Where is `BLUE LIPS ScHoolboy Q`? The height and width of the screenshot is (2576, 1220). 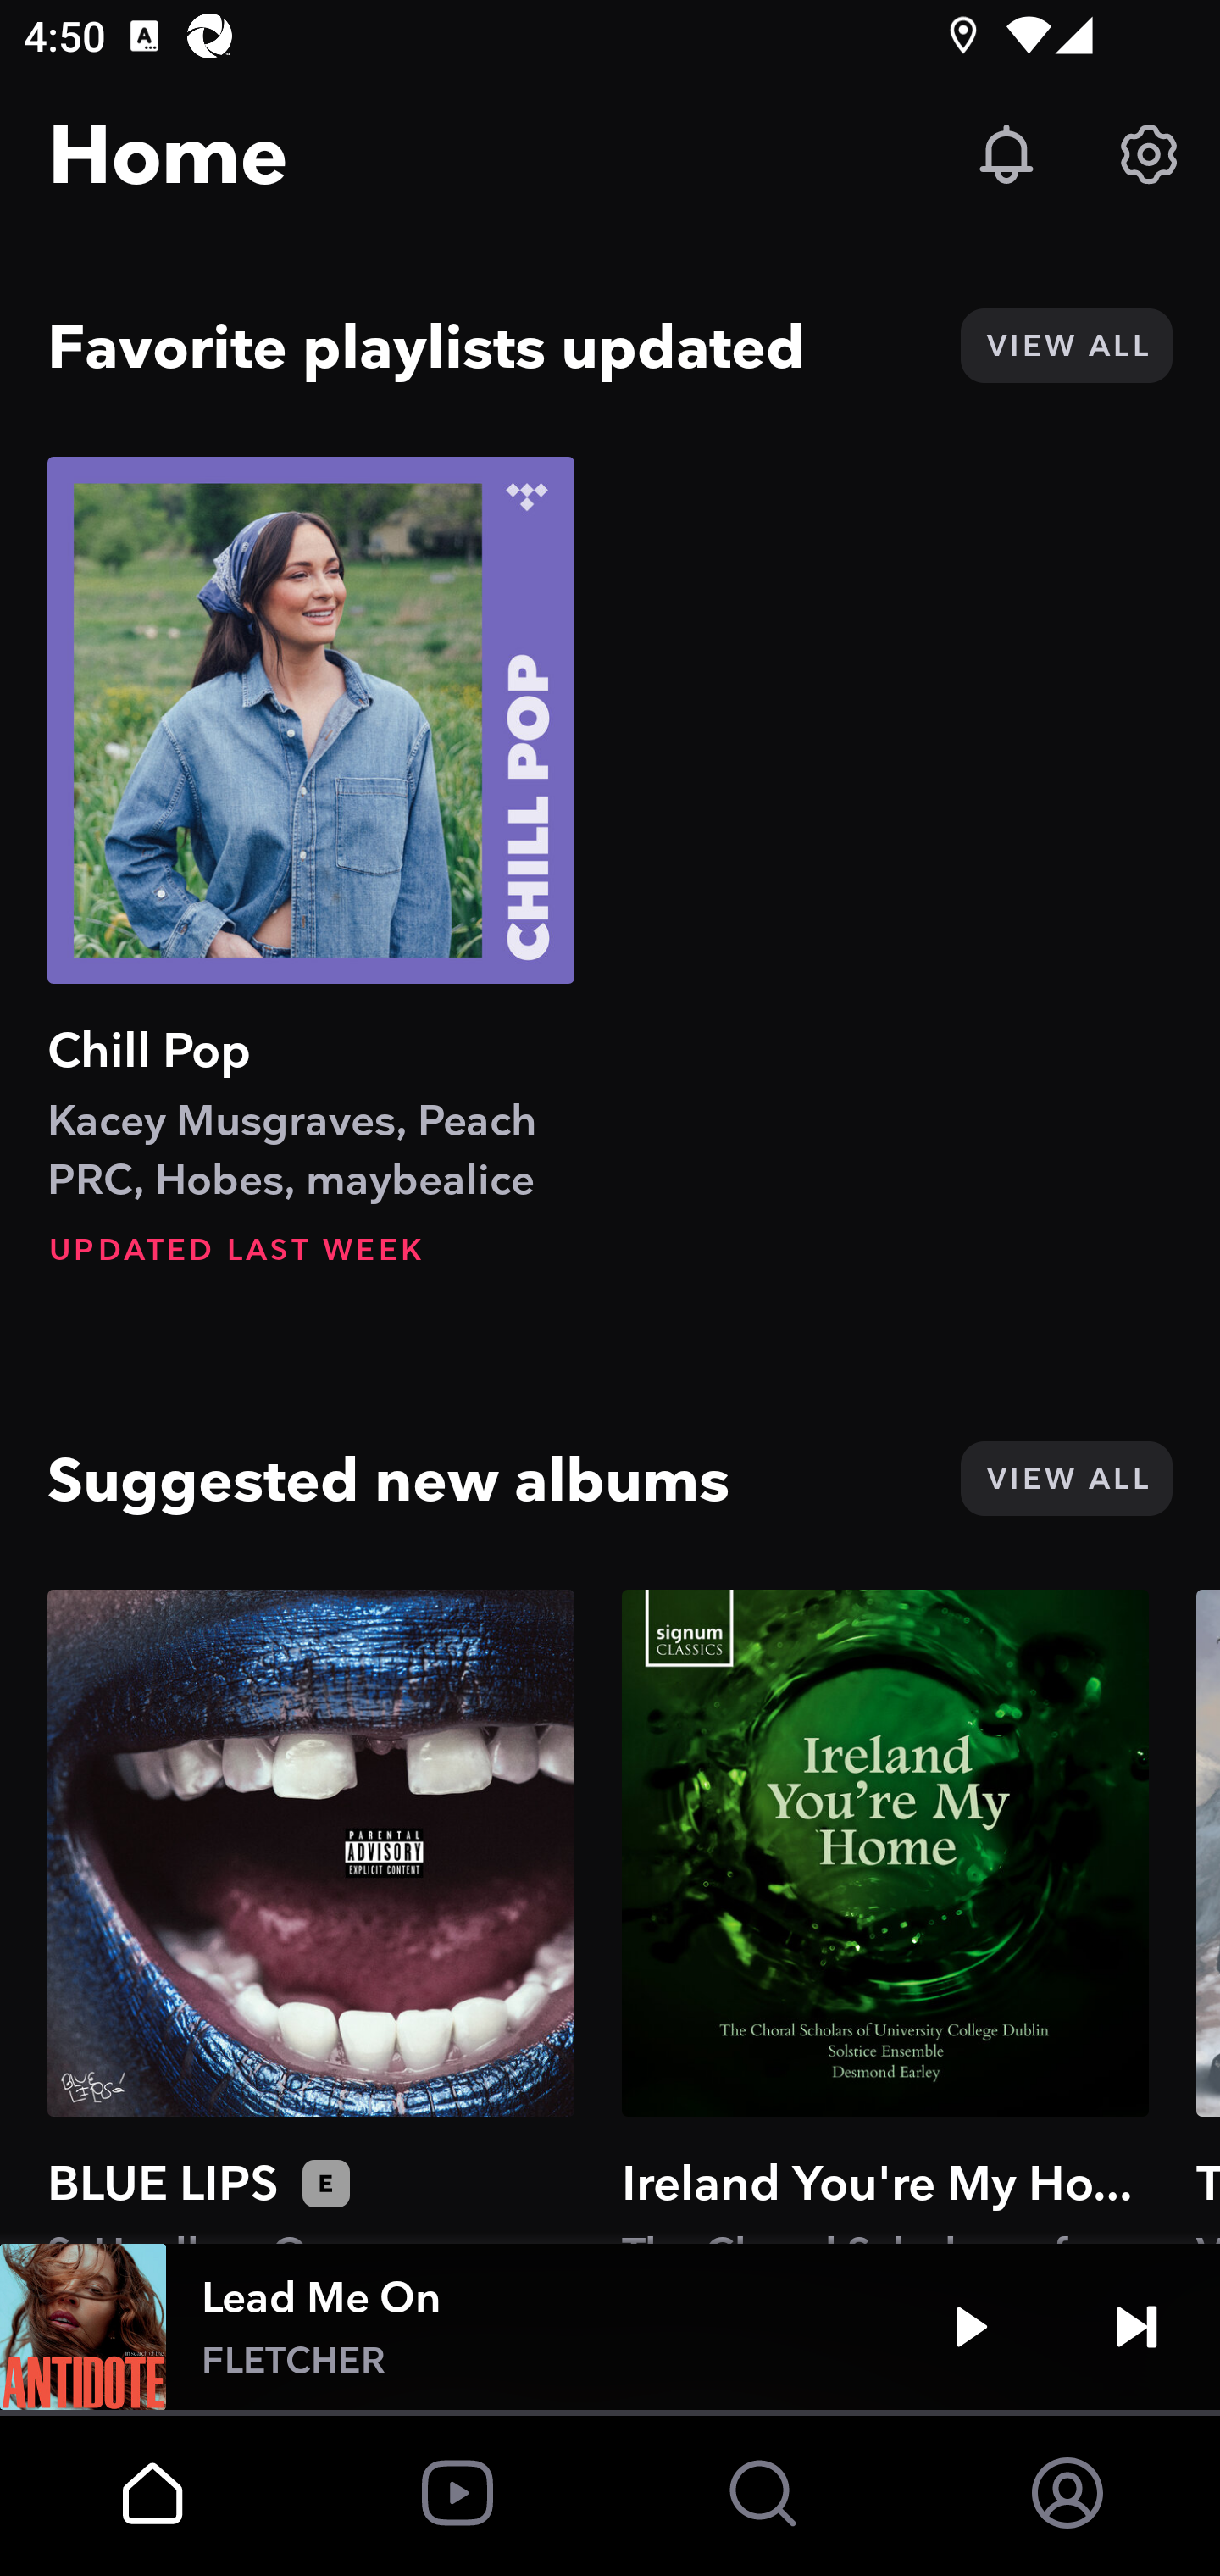 BLUE LIPS ScHoolboy Q is located at coordinates (311, 1916).